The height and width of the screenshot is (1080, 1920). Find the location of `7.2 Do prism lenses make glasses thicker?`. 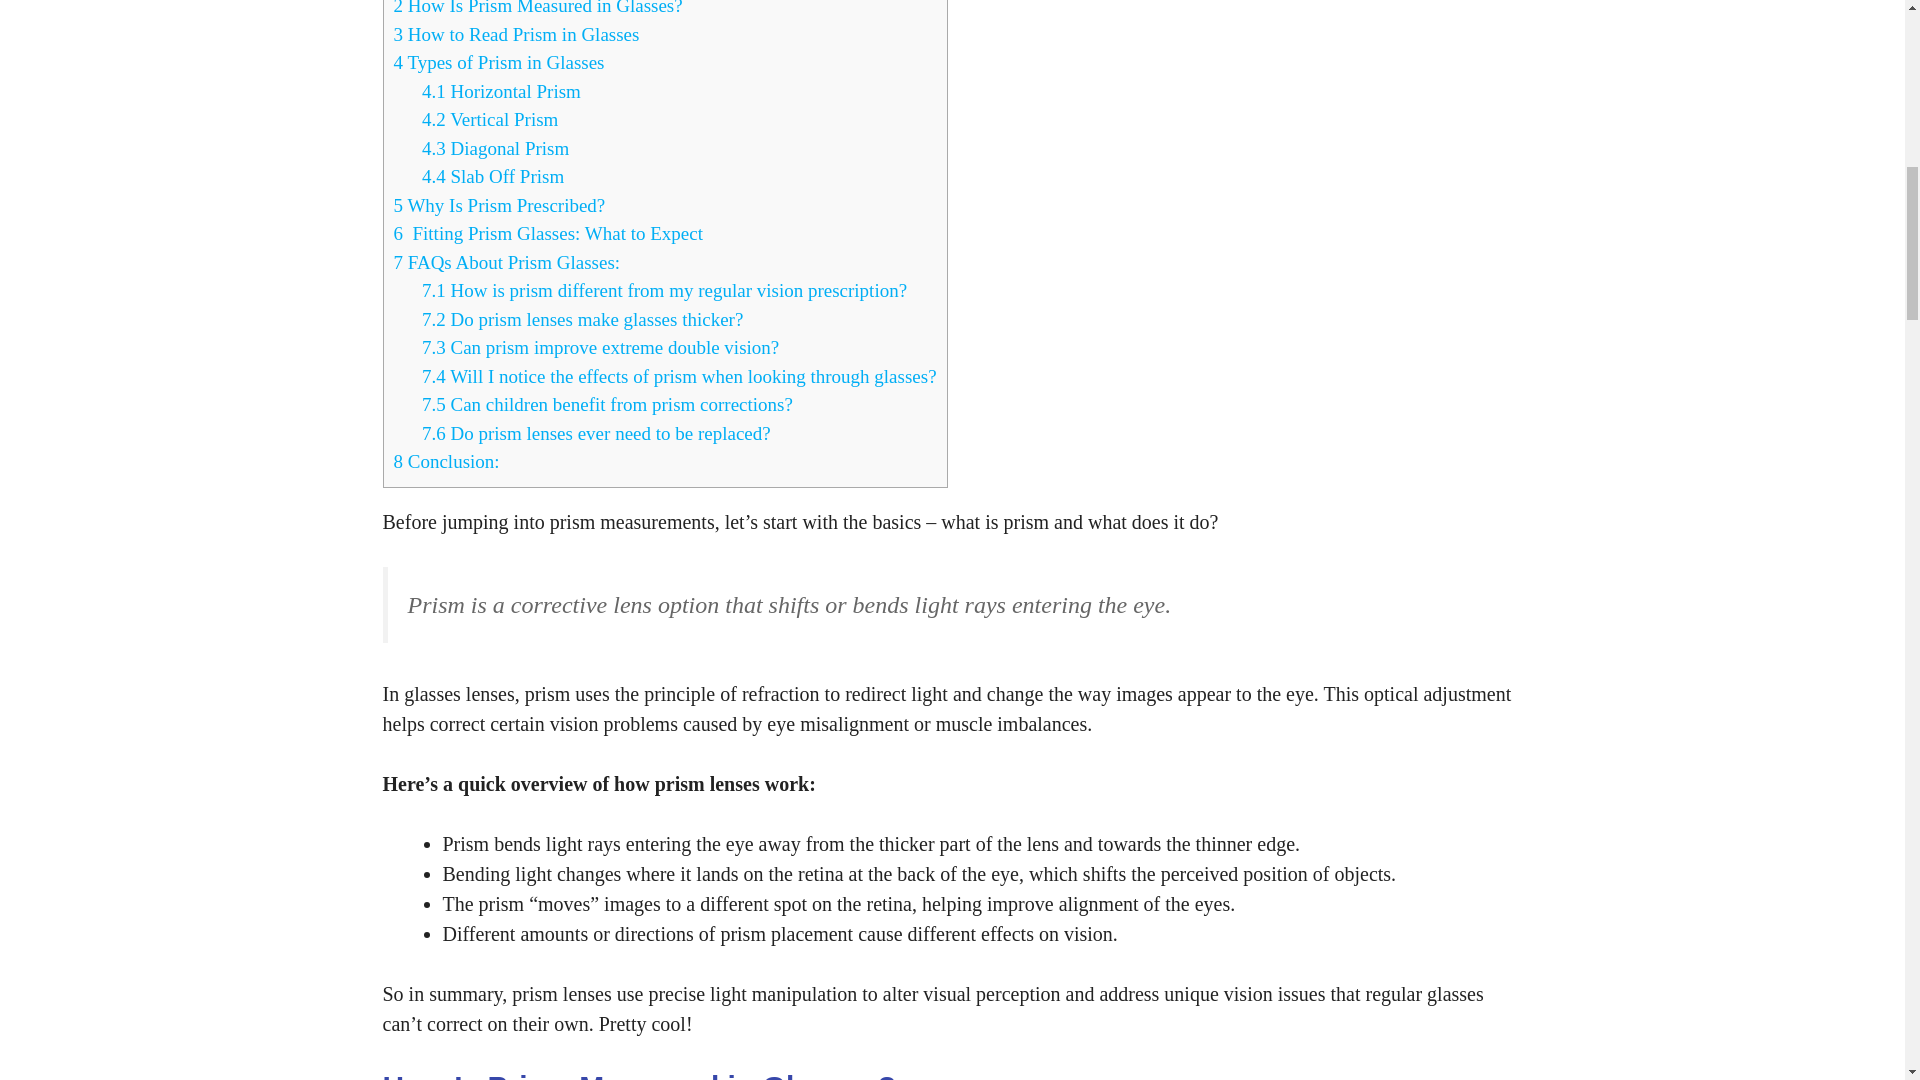

7.2 Do prism lenses make glasses thicker? is located at coordinates (582, 318).